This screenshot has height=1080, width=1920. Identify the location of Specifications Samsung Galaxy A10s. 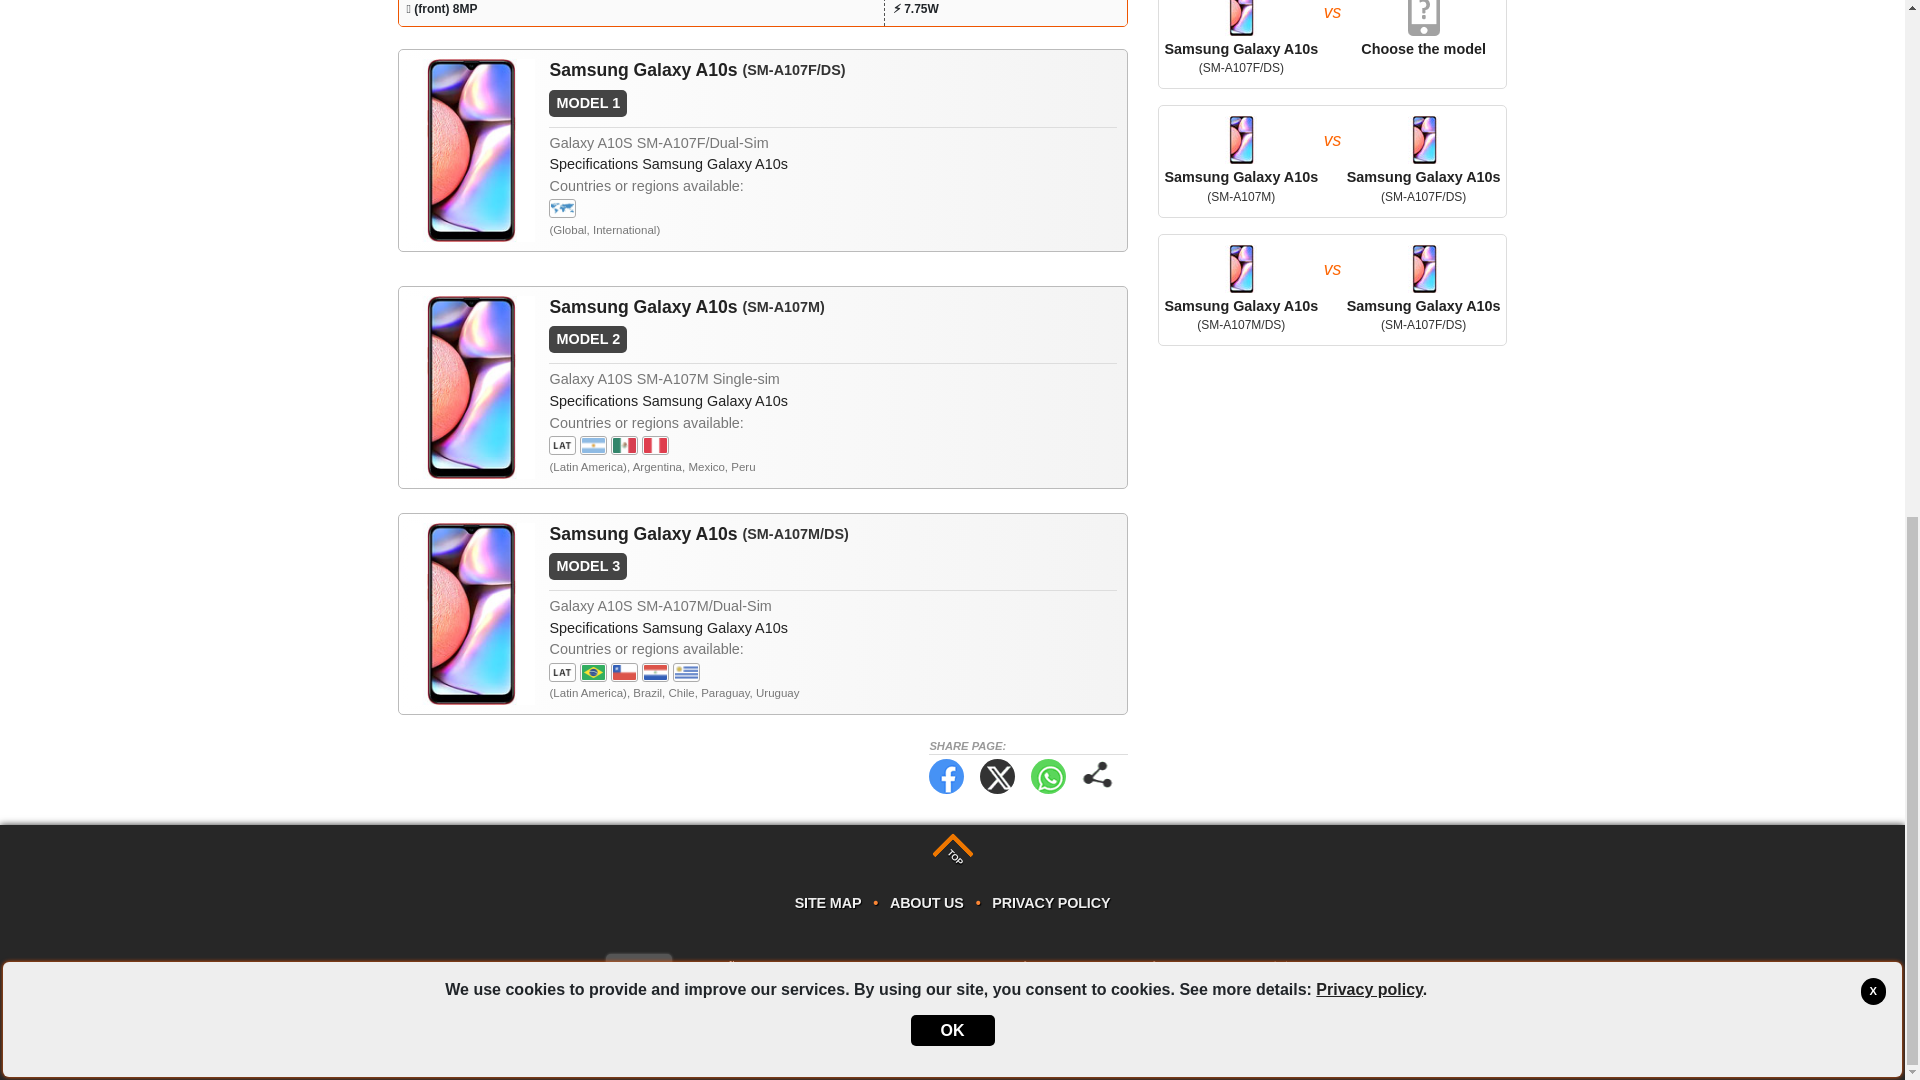
(668, 163).